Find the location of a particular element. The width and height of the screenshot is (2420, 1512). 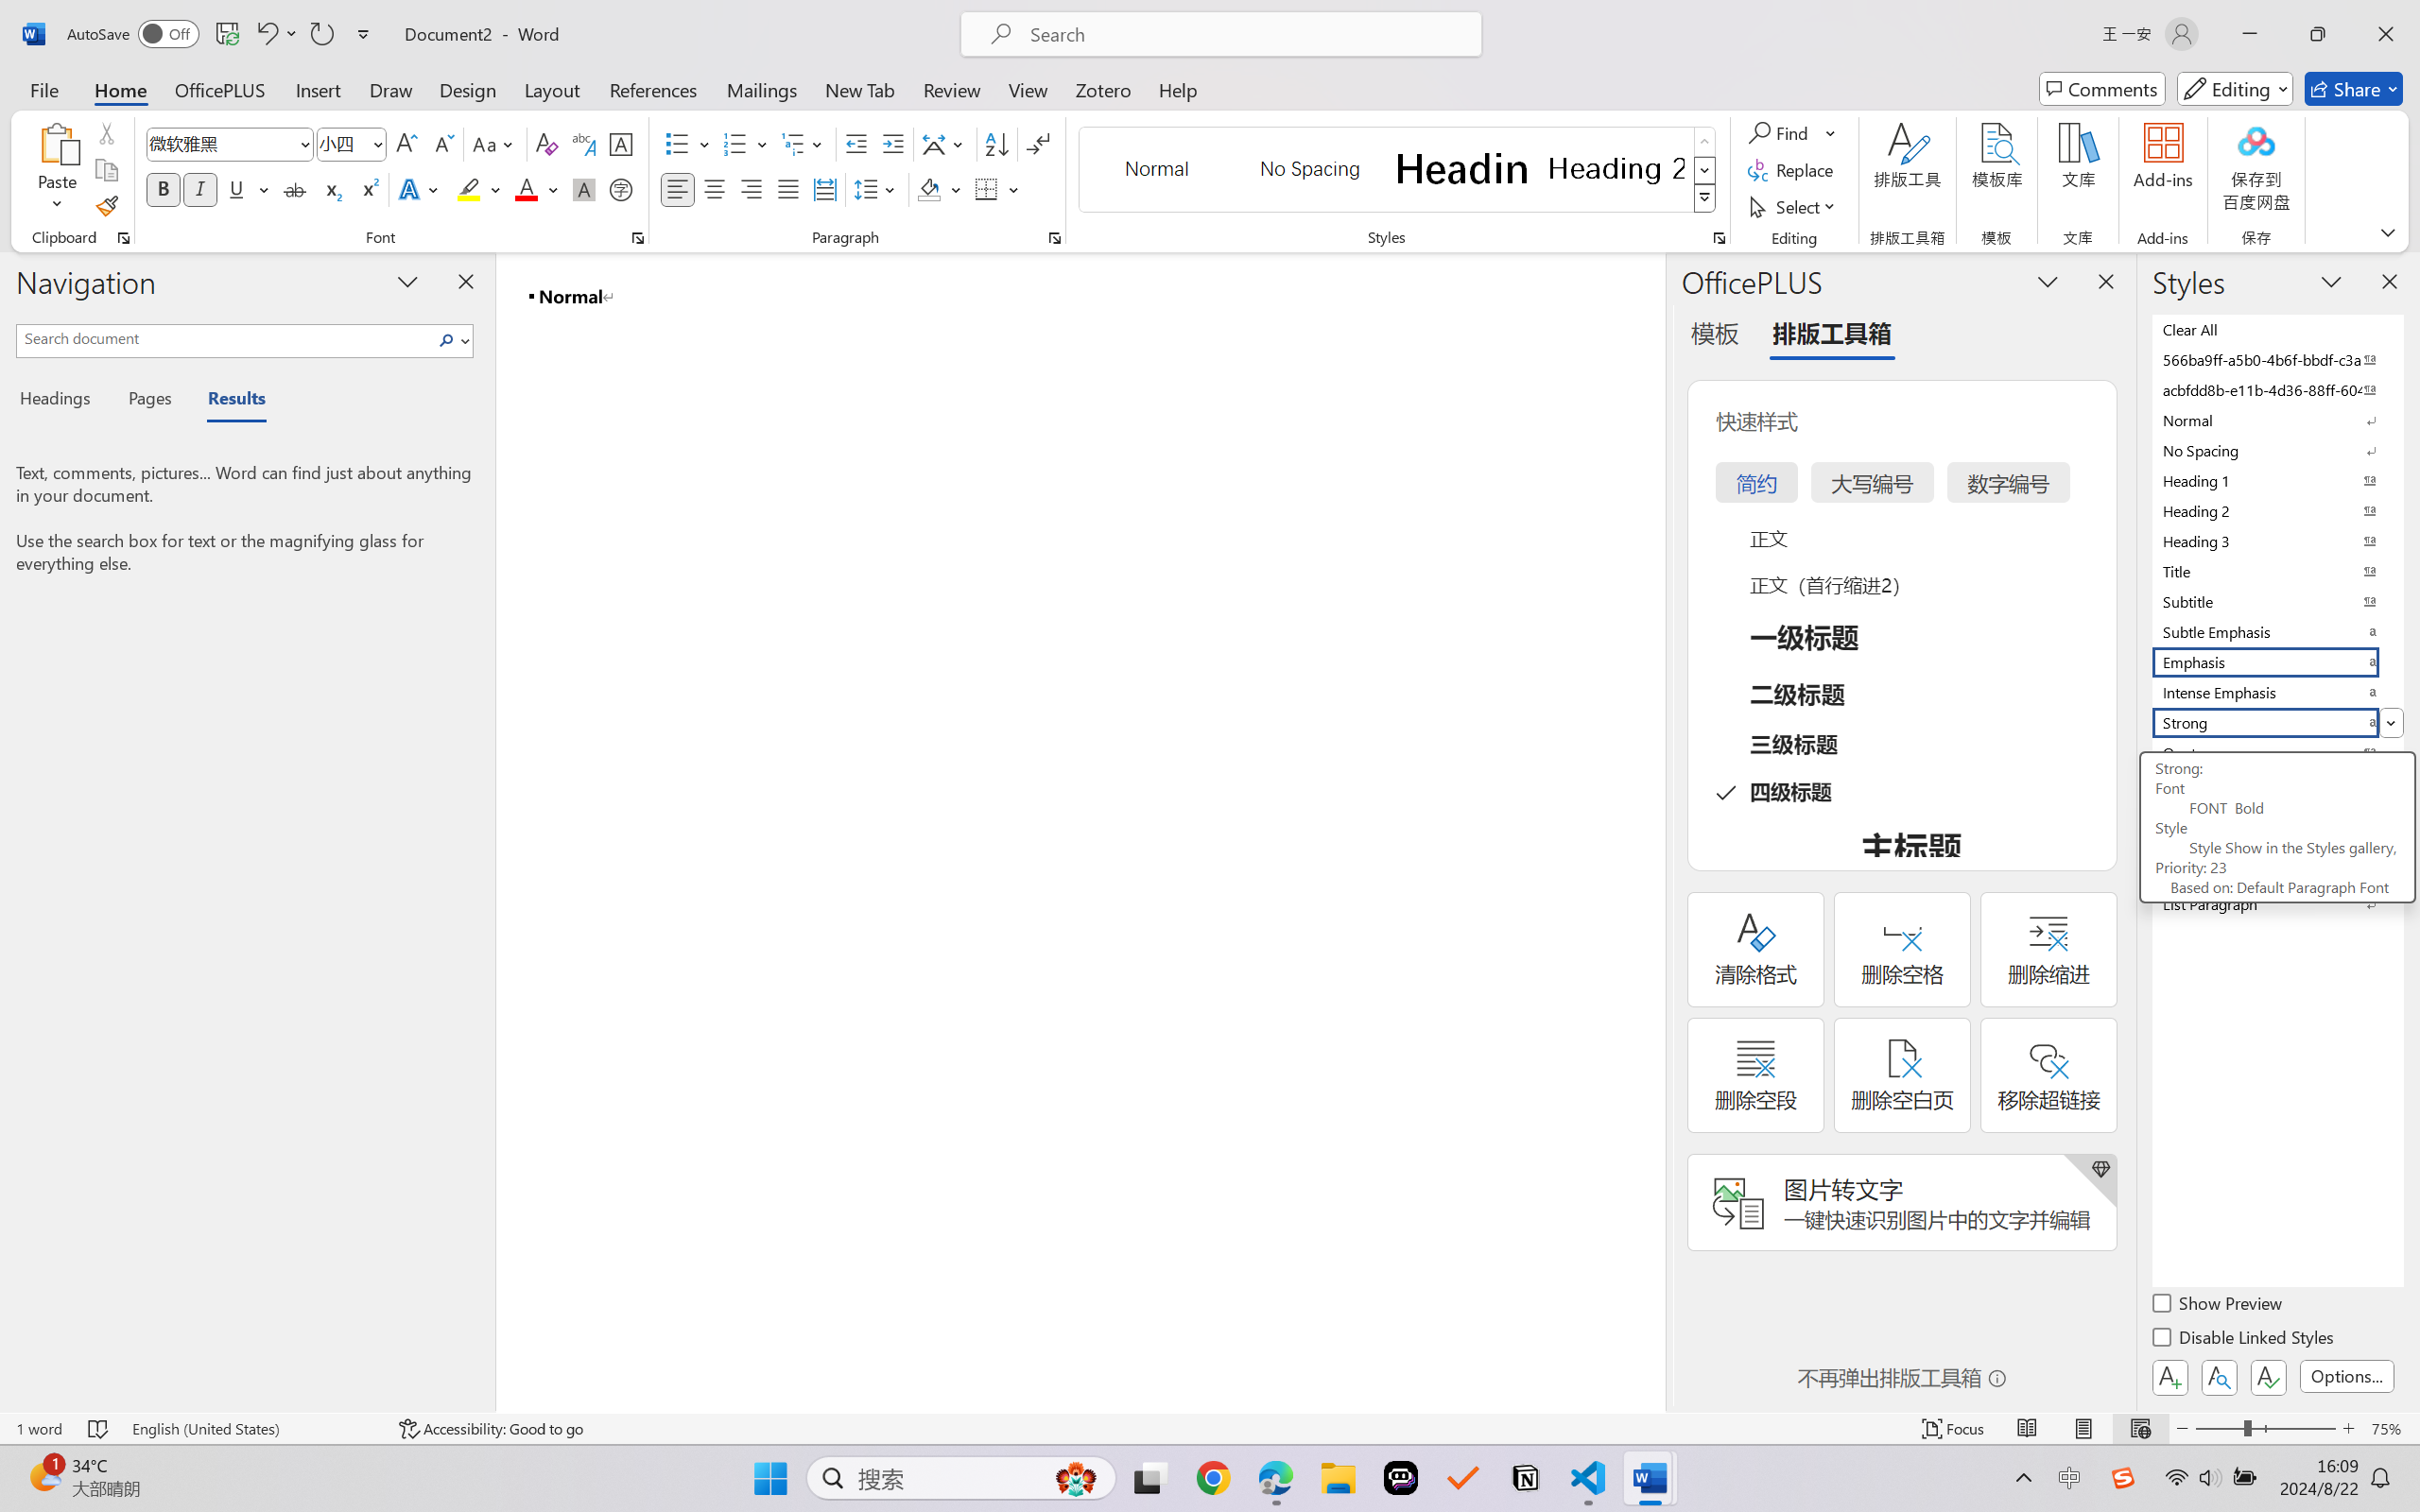

Font is located at coordinates (221, 144).